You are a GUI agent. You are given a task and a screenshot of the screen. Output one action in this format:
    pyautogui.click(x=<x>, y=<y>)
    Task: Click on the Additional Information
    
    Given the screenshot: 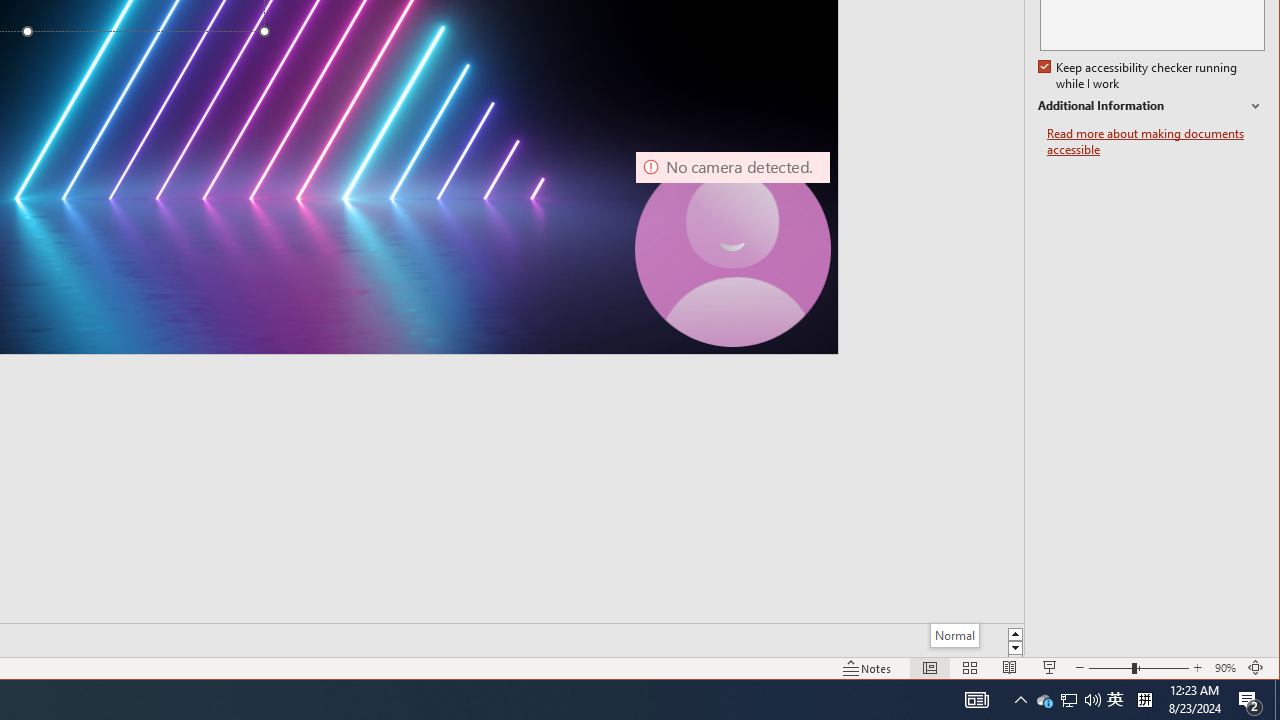 What is the action you would take?
    pyautogui.click(x=1156, y=142)
    